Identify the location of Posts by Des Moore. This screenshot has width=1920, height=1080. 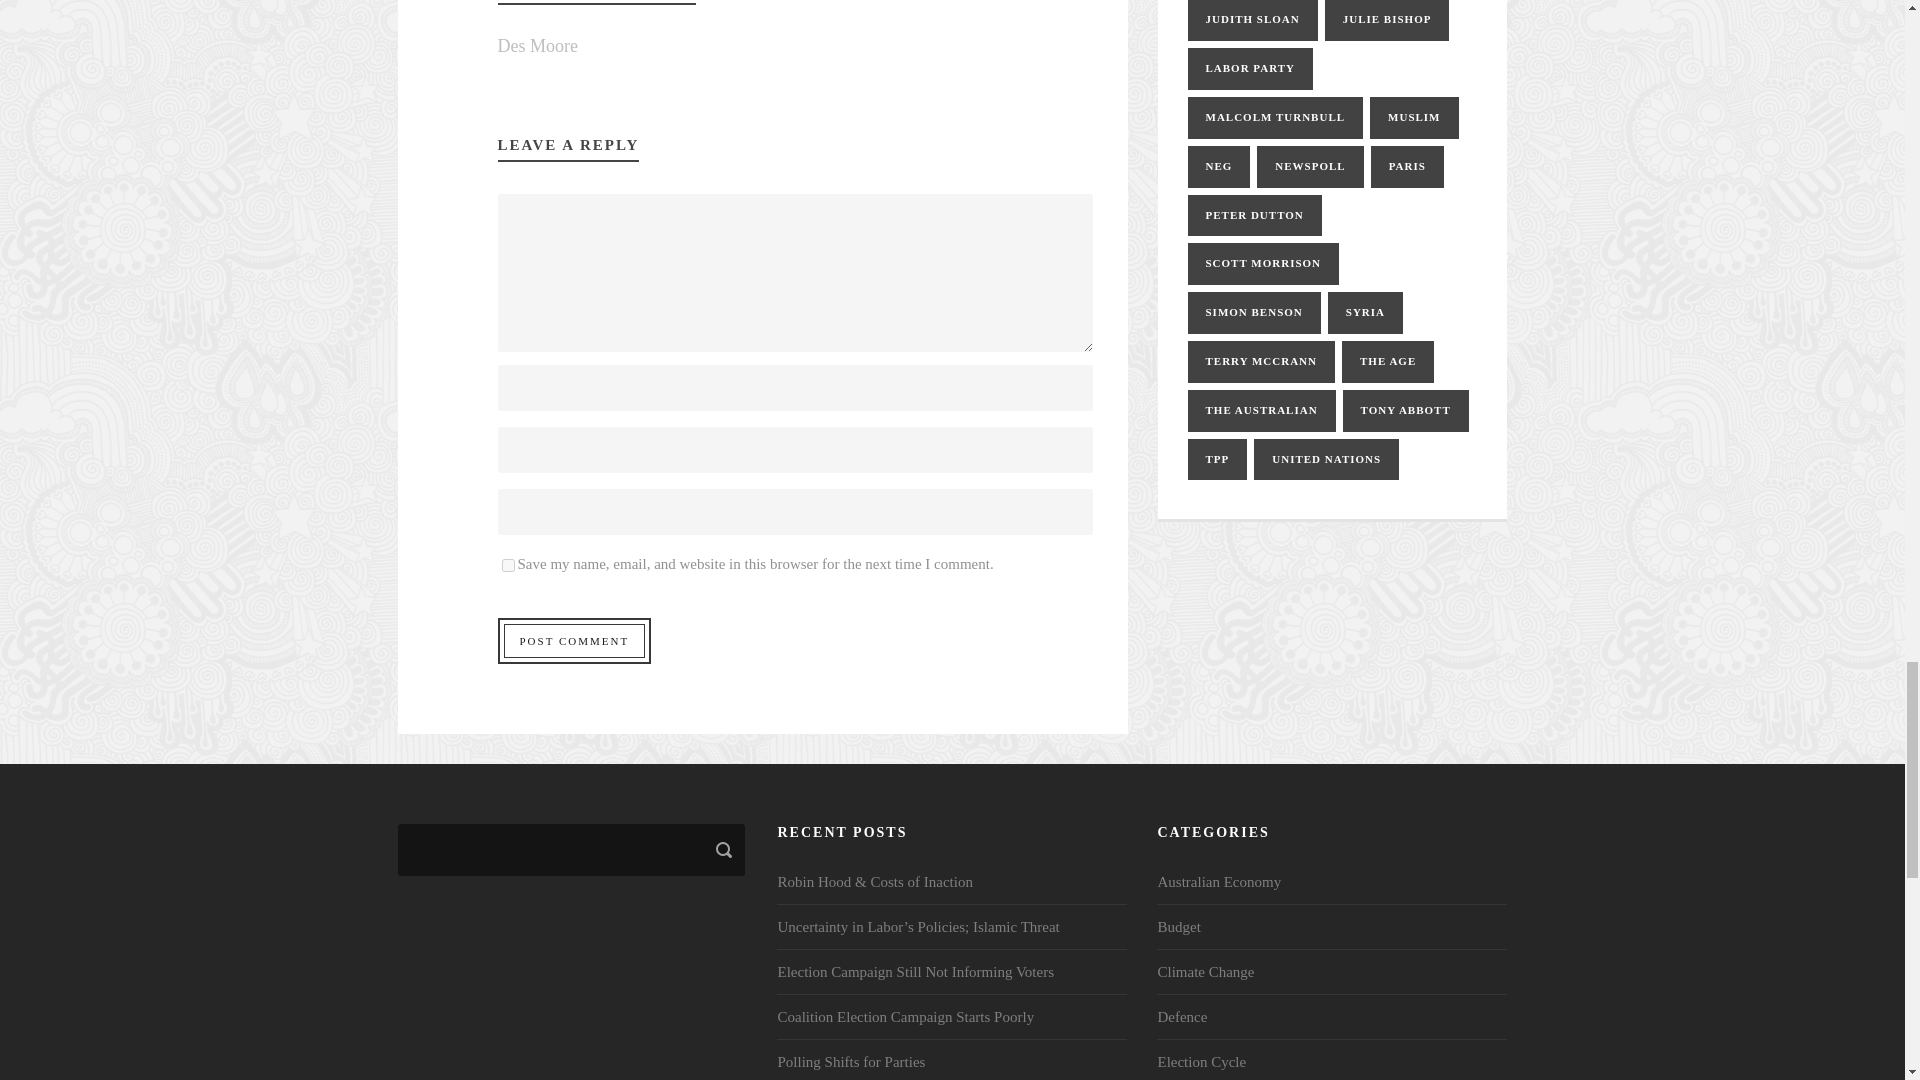
(537, 46).